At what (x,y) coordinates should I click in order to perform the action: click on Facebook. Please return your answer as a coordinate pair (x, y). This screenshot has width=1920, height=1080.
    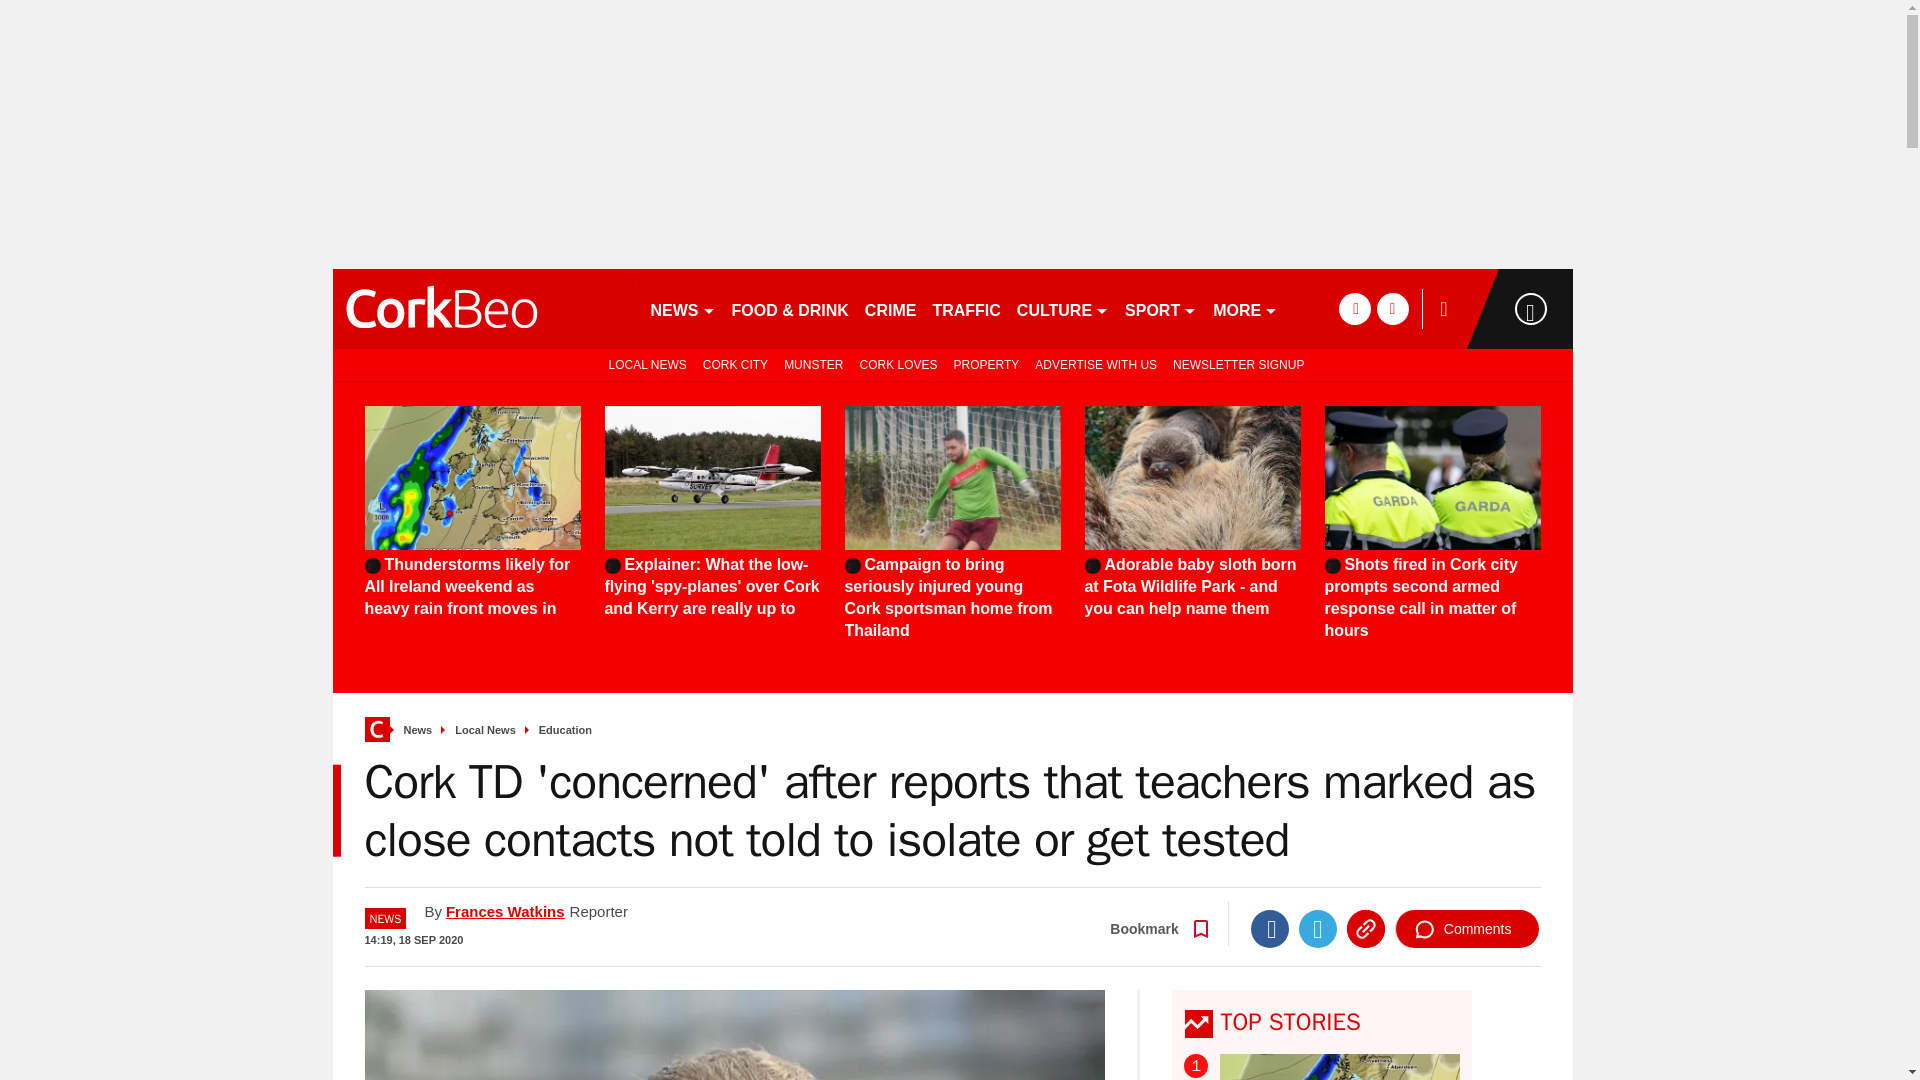
    Looking at the image, I should click on (1270, 929).